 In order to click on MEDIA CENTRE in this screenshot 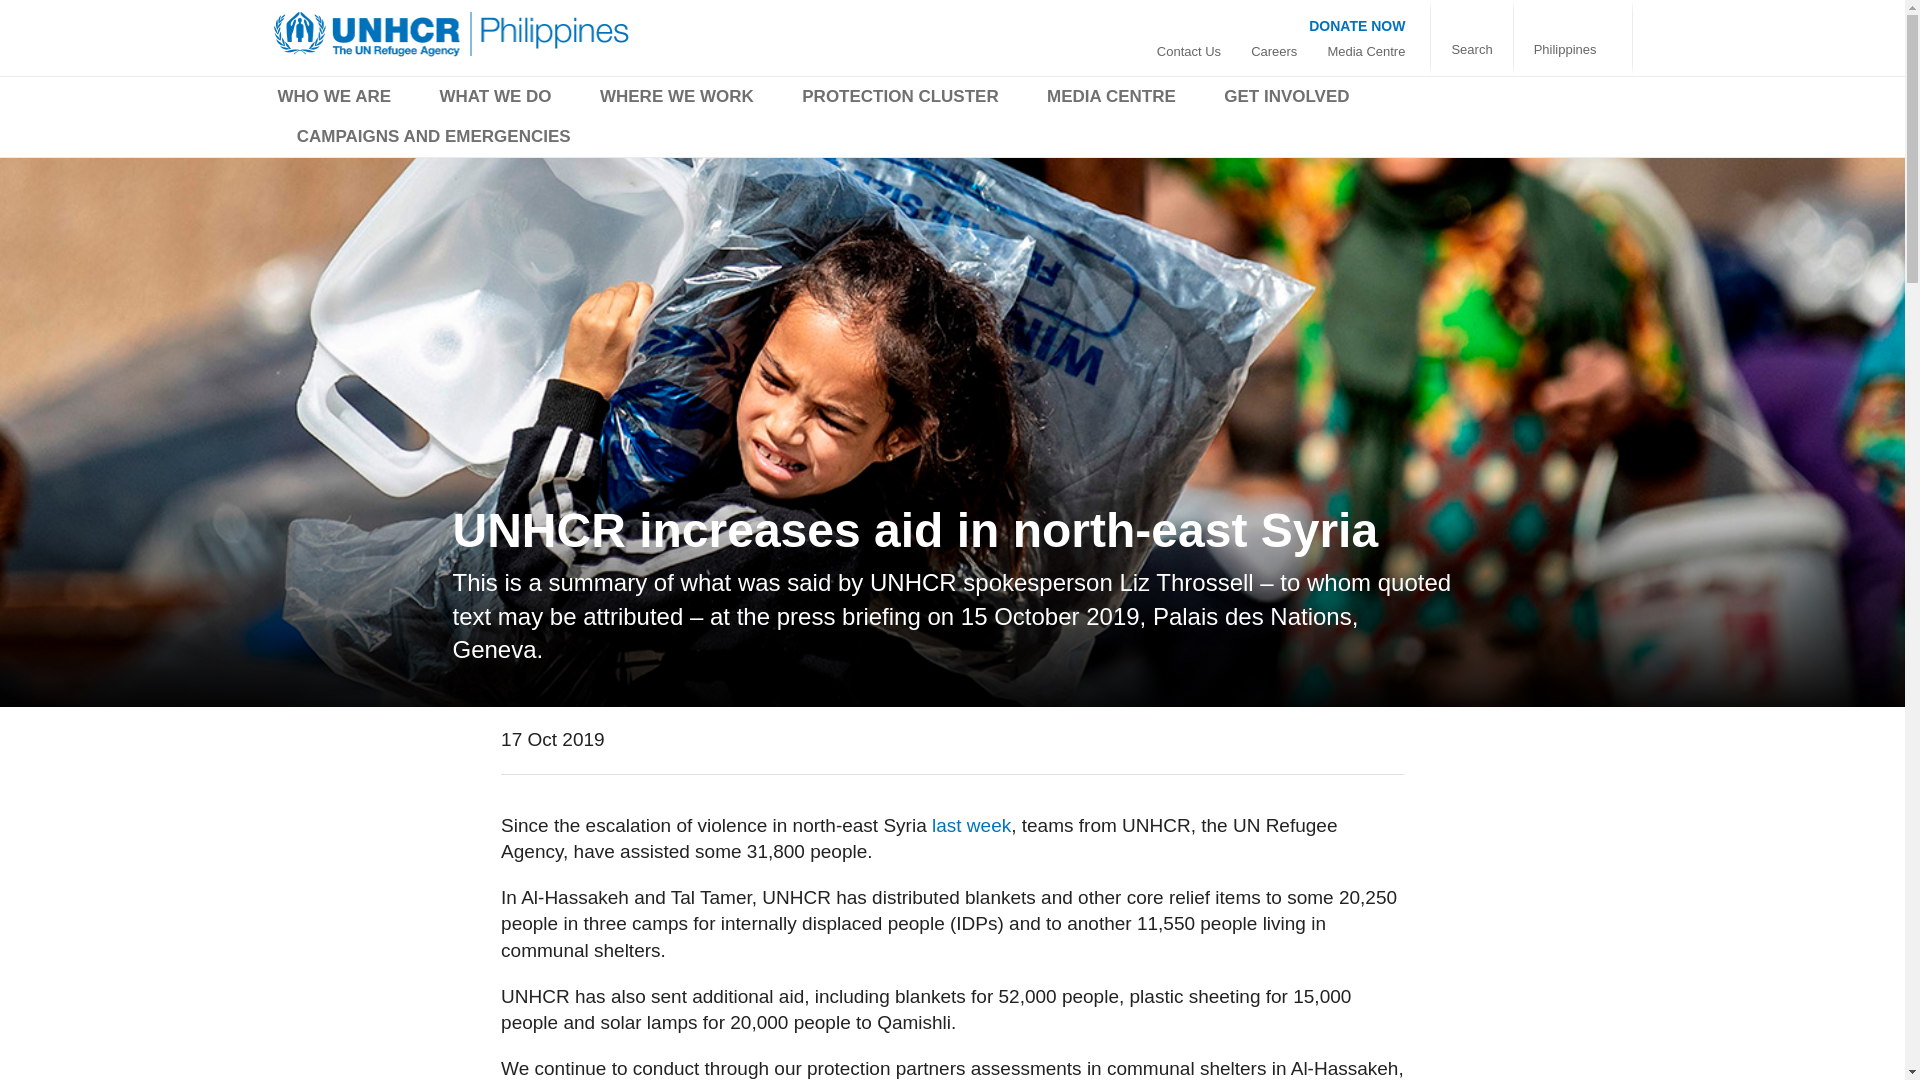, I will do `click(1111, 100)`.